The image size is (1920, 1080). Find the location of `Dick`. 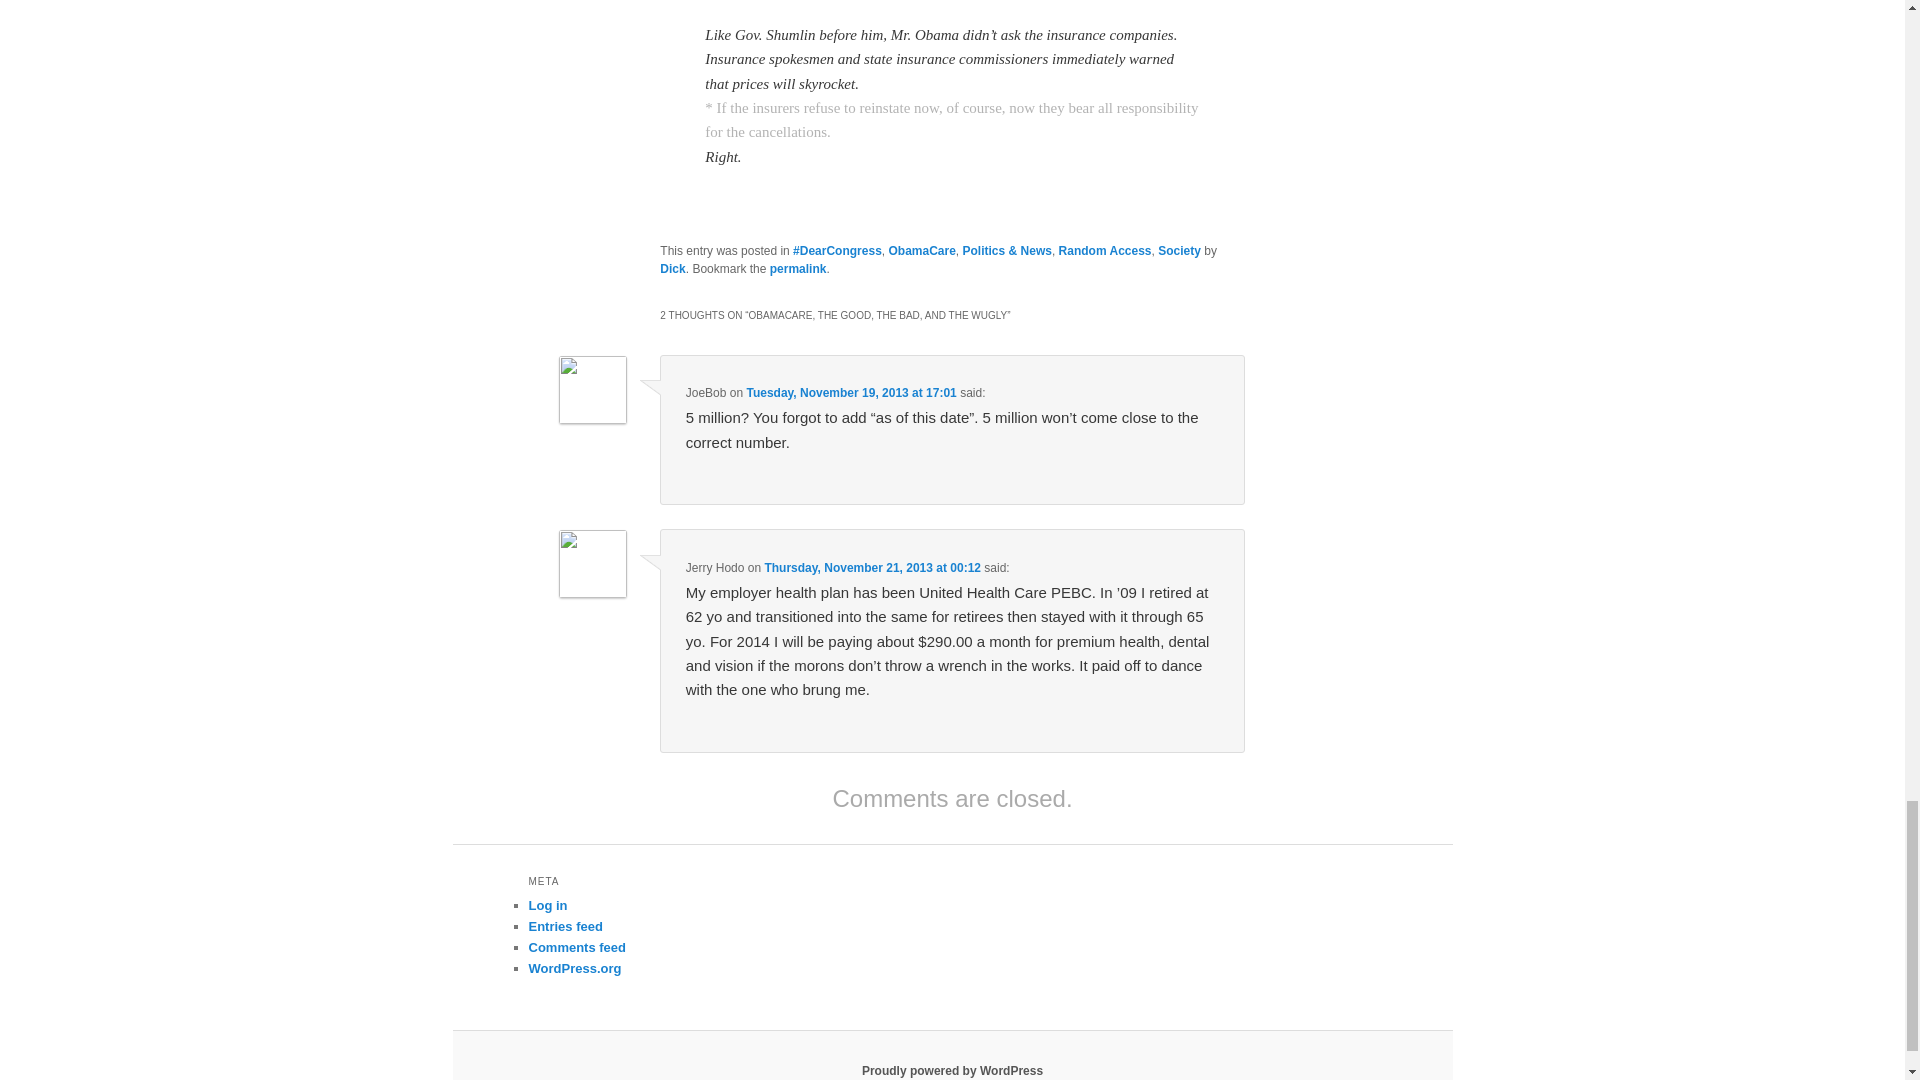

Dick is located at coordinates (672, 269).